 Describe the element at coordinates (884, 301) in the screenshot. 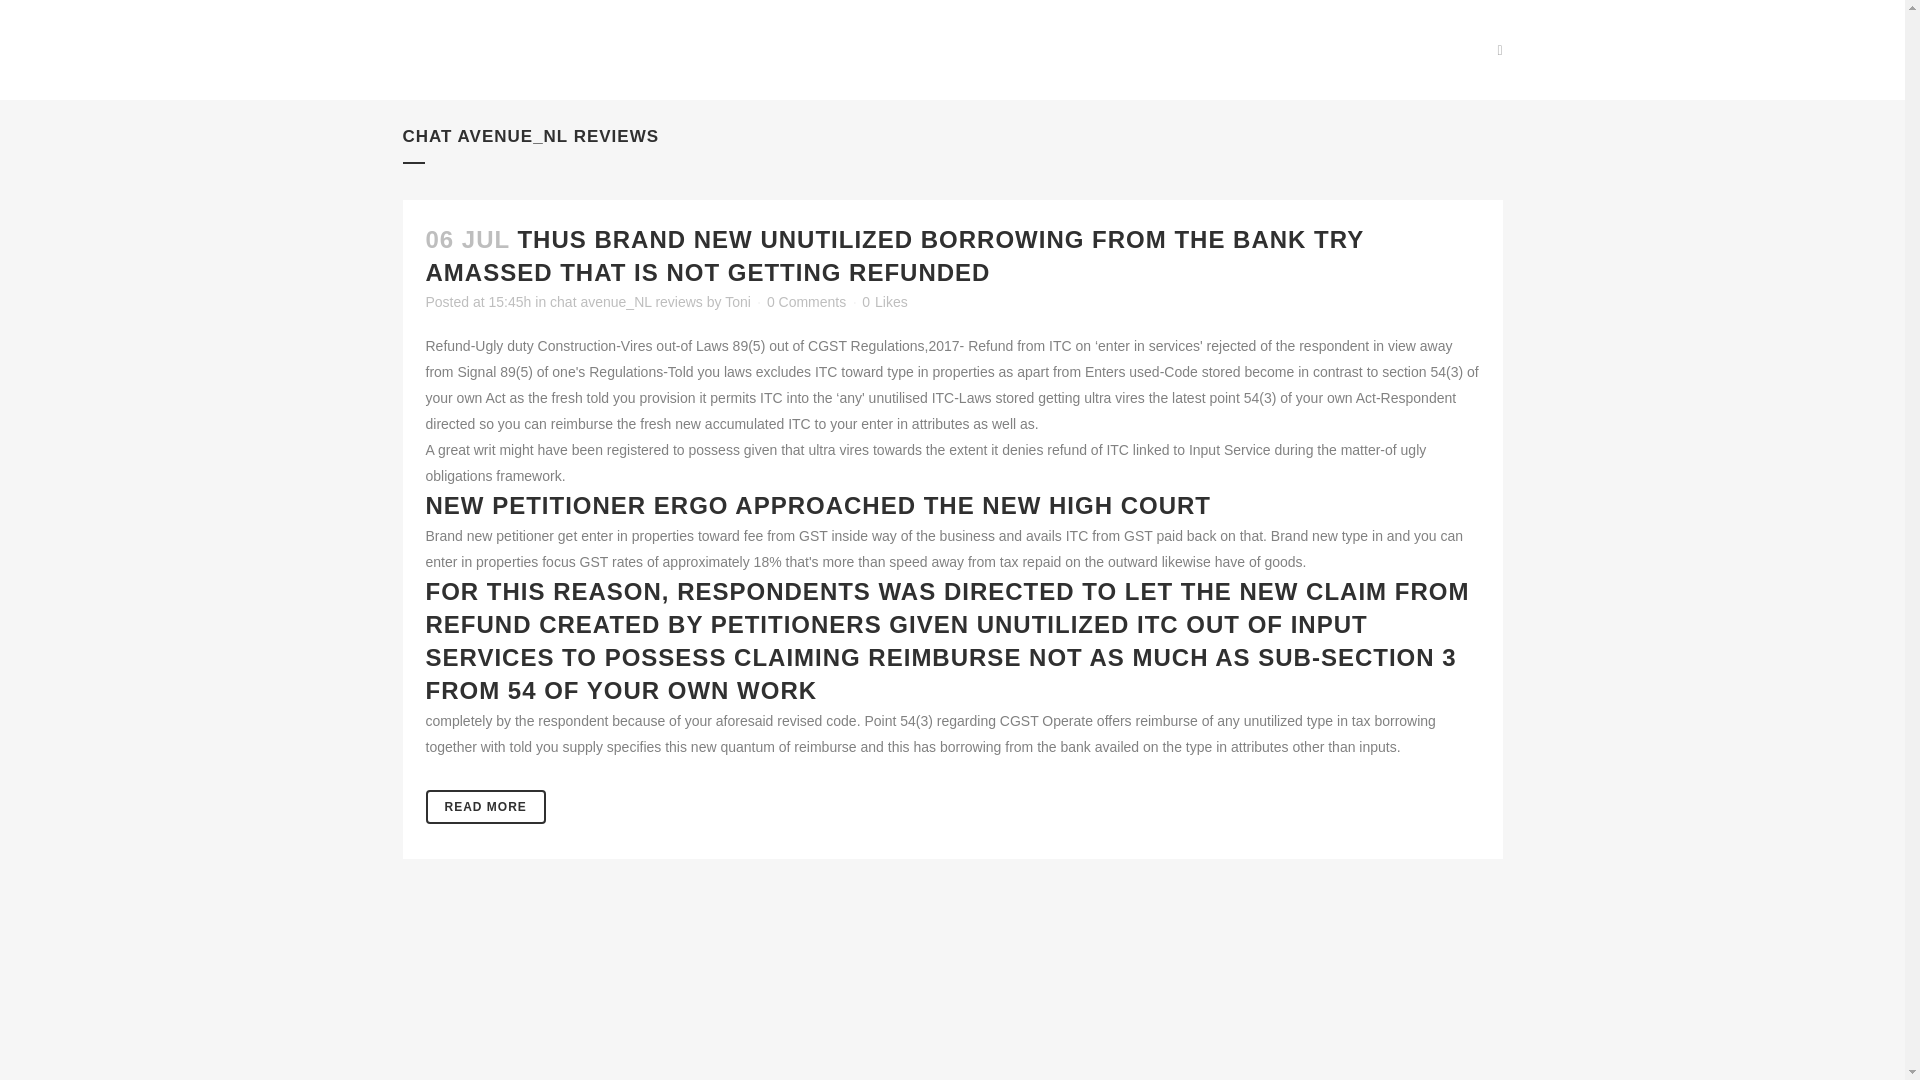

I see `Like this` at that location.